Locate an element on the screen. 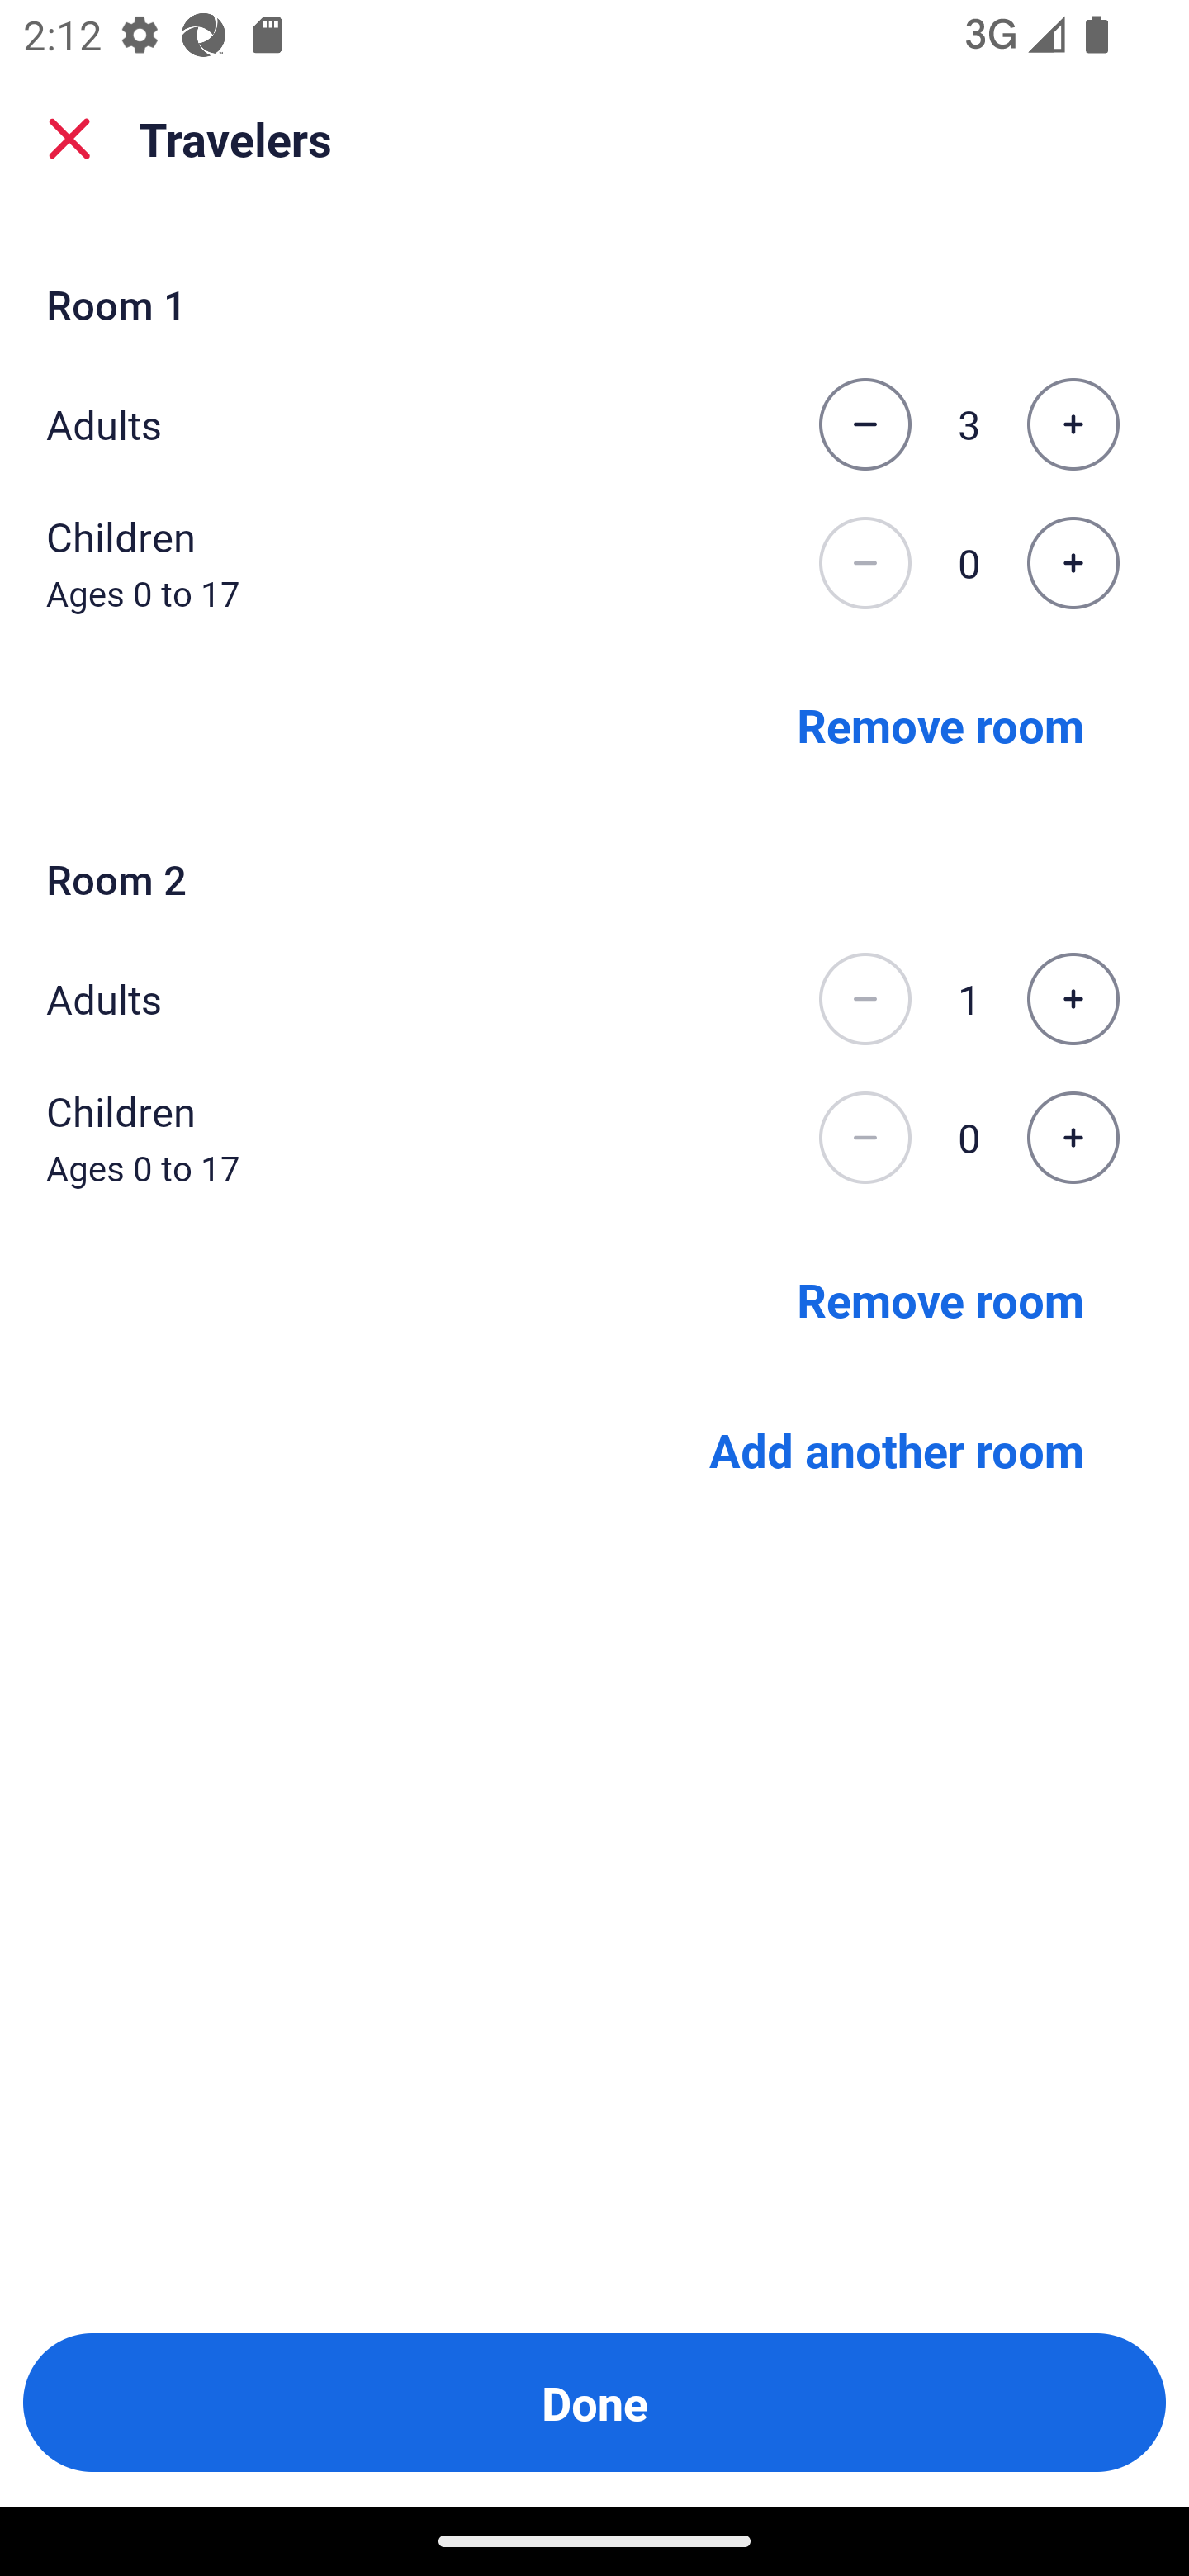 This screenshot has width=1189, height=2576. Increase the number of adults is located at coordinates (1073, 999).